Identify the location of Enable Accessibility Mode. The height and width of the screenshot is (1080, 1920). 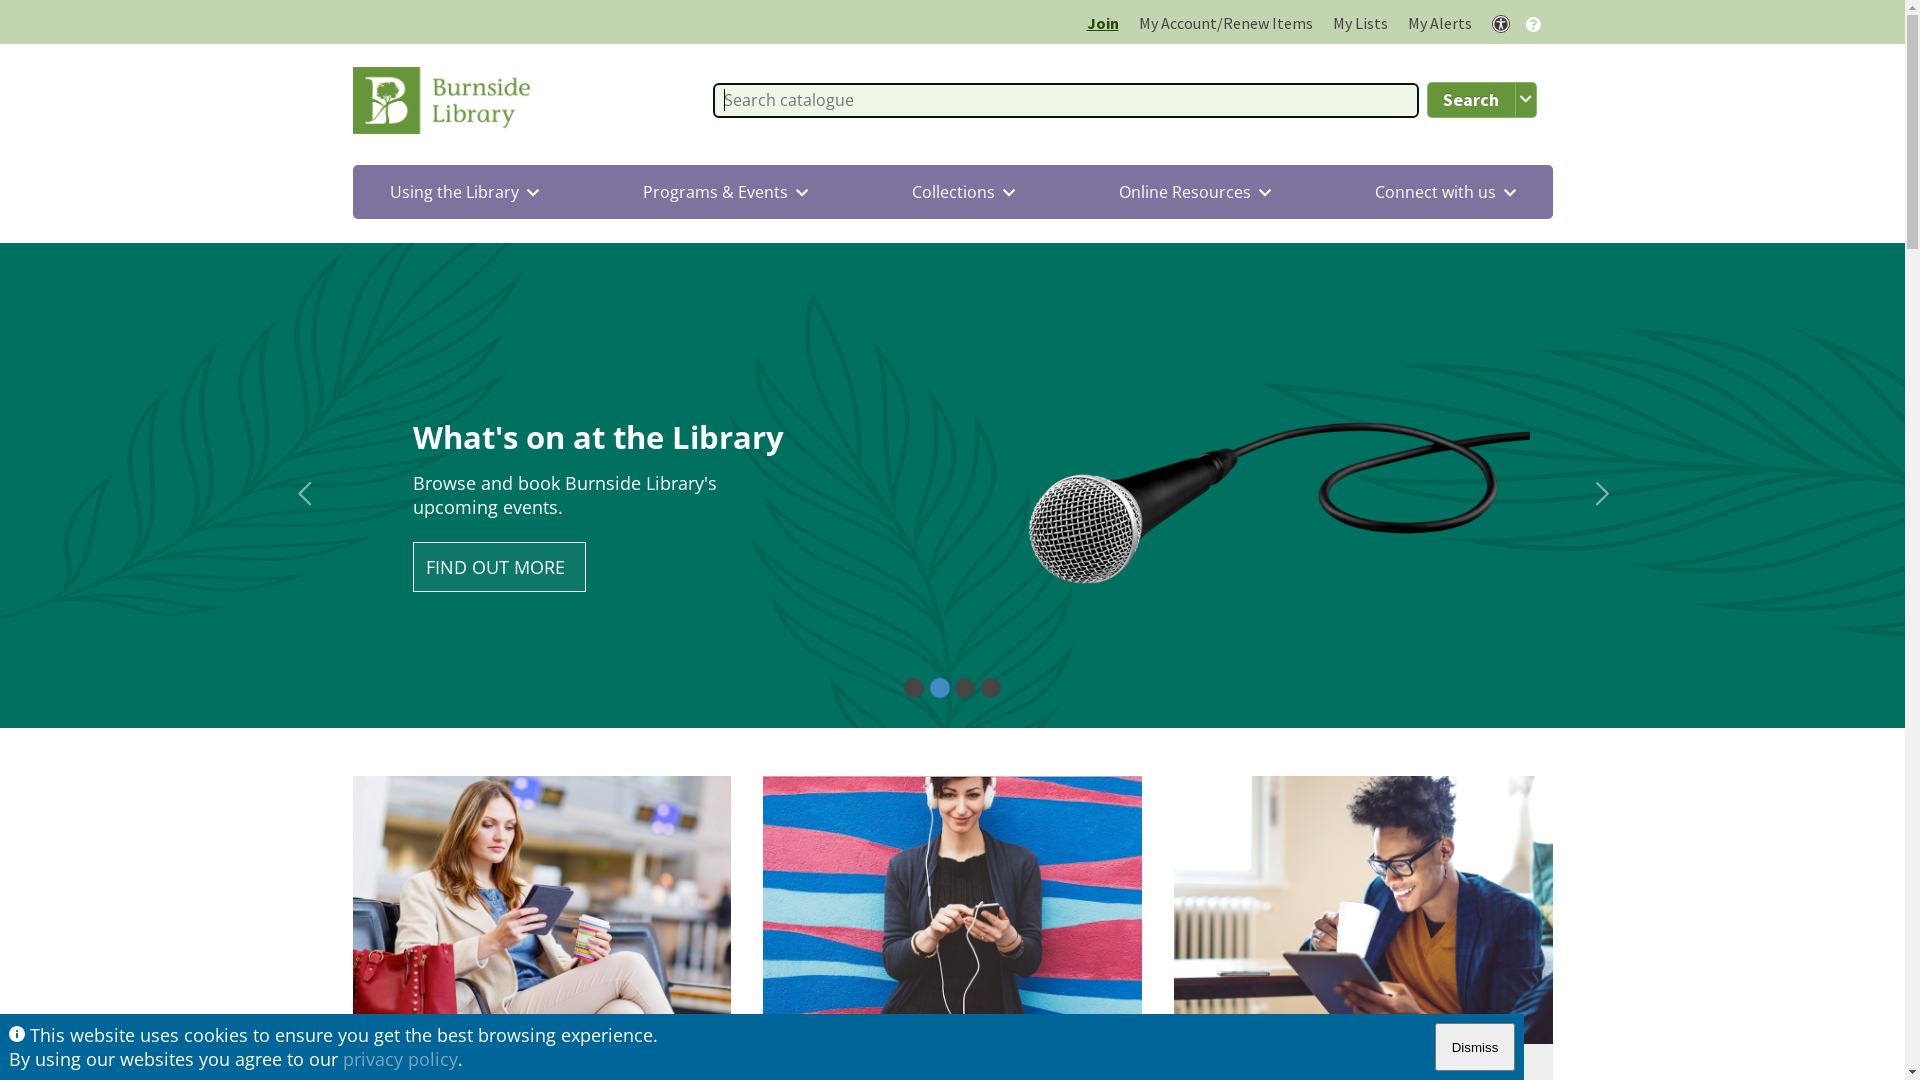
(1501, 24).